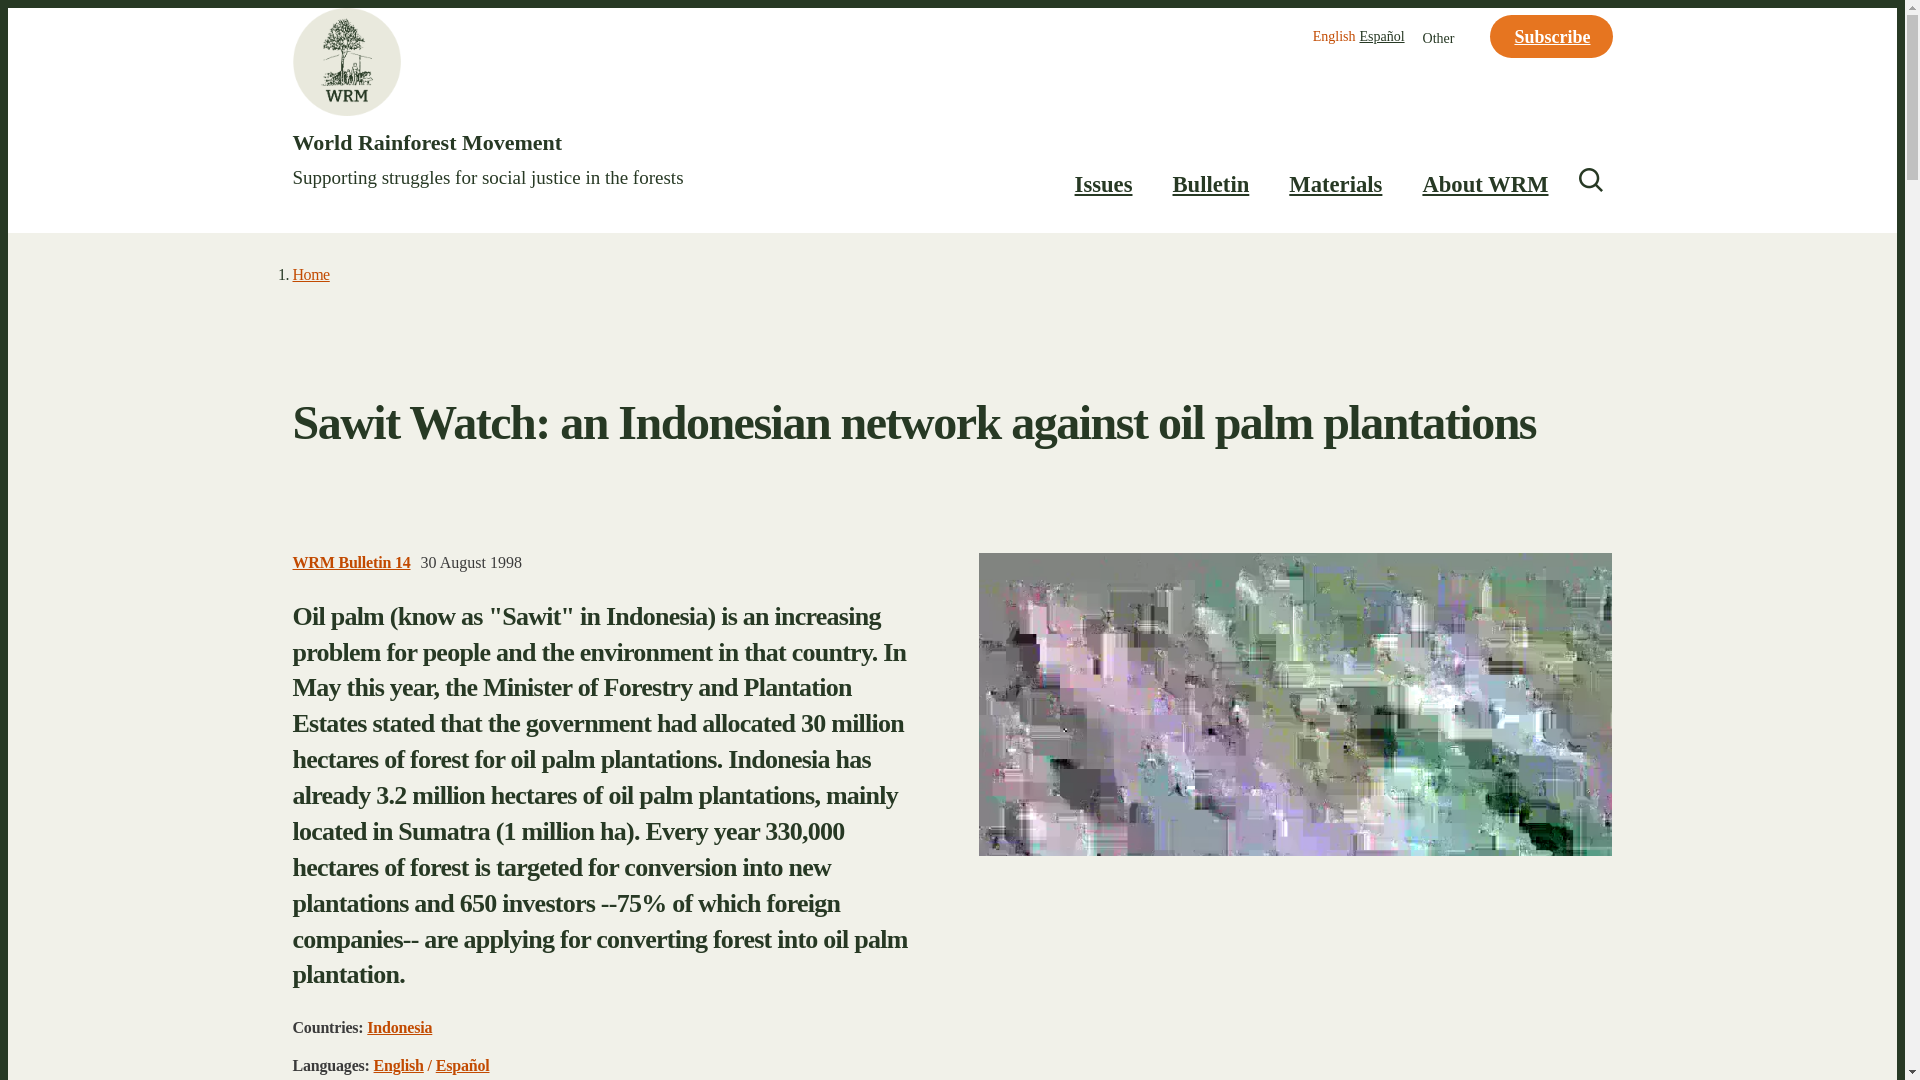  What do you see at coordinates (952, 9) in the screenshot?
I see `Skip to main content` at bounding box center [952, 9].